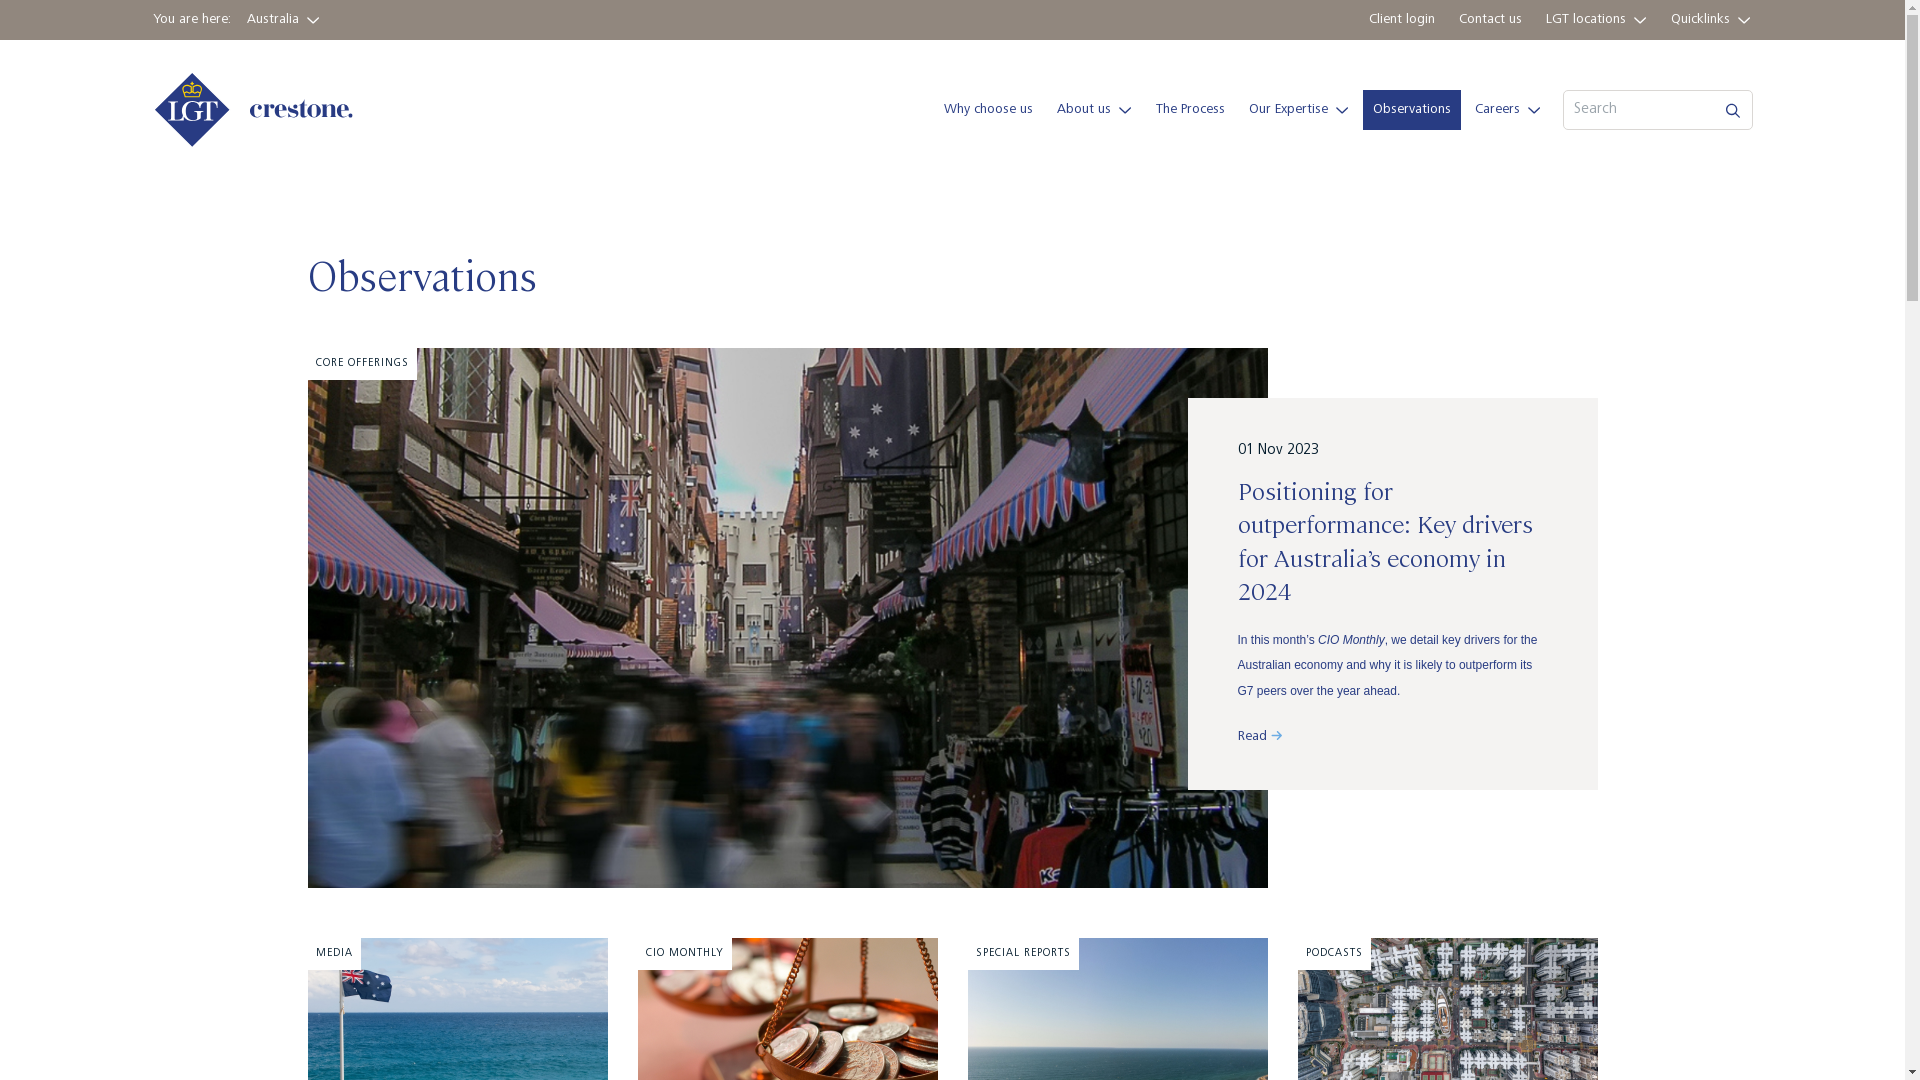  What do you see at coordinates (282, 20) in the screenshot?
I see `Australia` at bounding box center [282, 20].